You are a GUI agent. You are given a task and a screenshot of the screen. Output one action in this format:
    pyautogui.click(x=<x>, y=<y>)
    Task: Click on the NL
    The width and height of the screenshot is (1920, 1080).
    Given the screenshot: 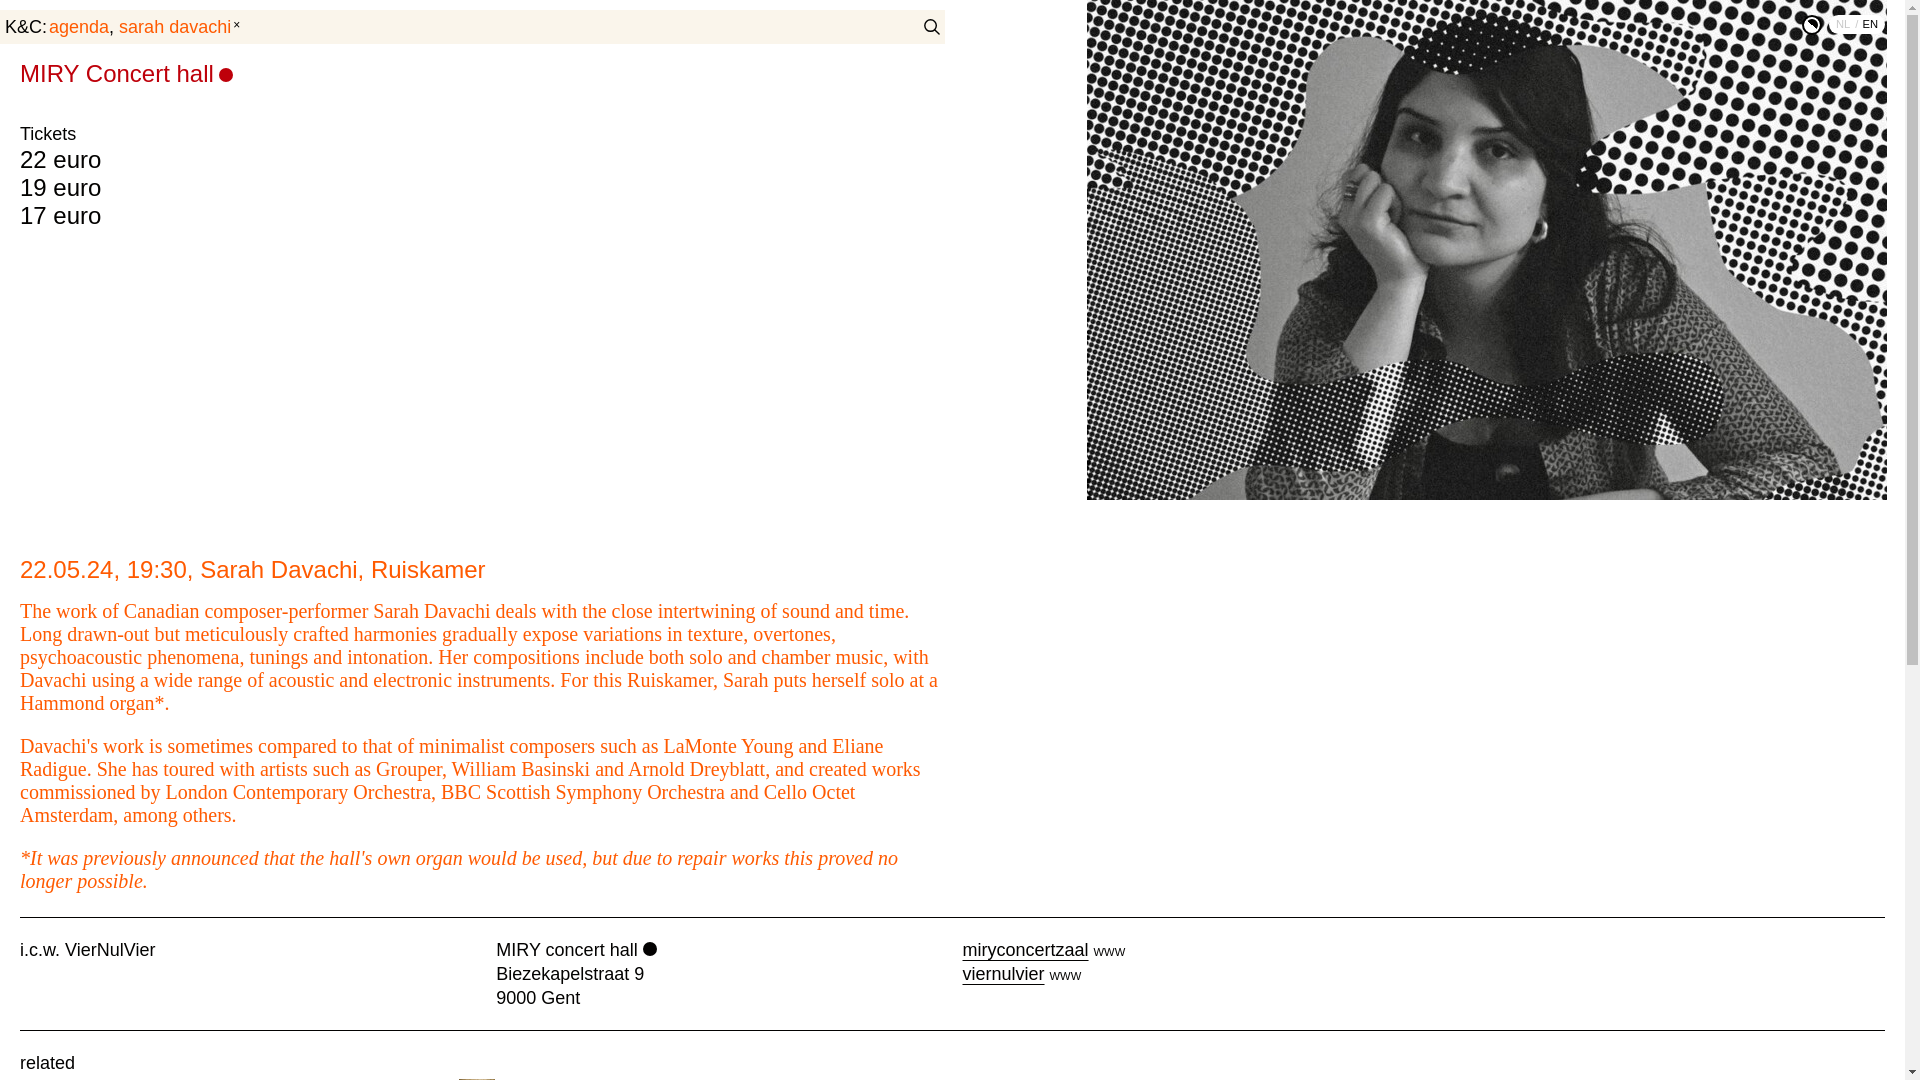 What is the action you would take?
    pyautogui.click(x=1848, y=24)
    